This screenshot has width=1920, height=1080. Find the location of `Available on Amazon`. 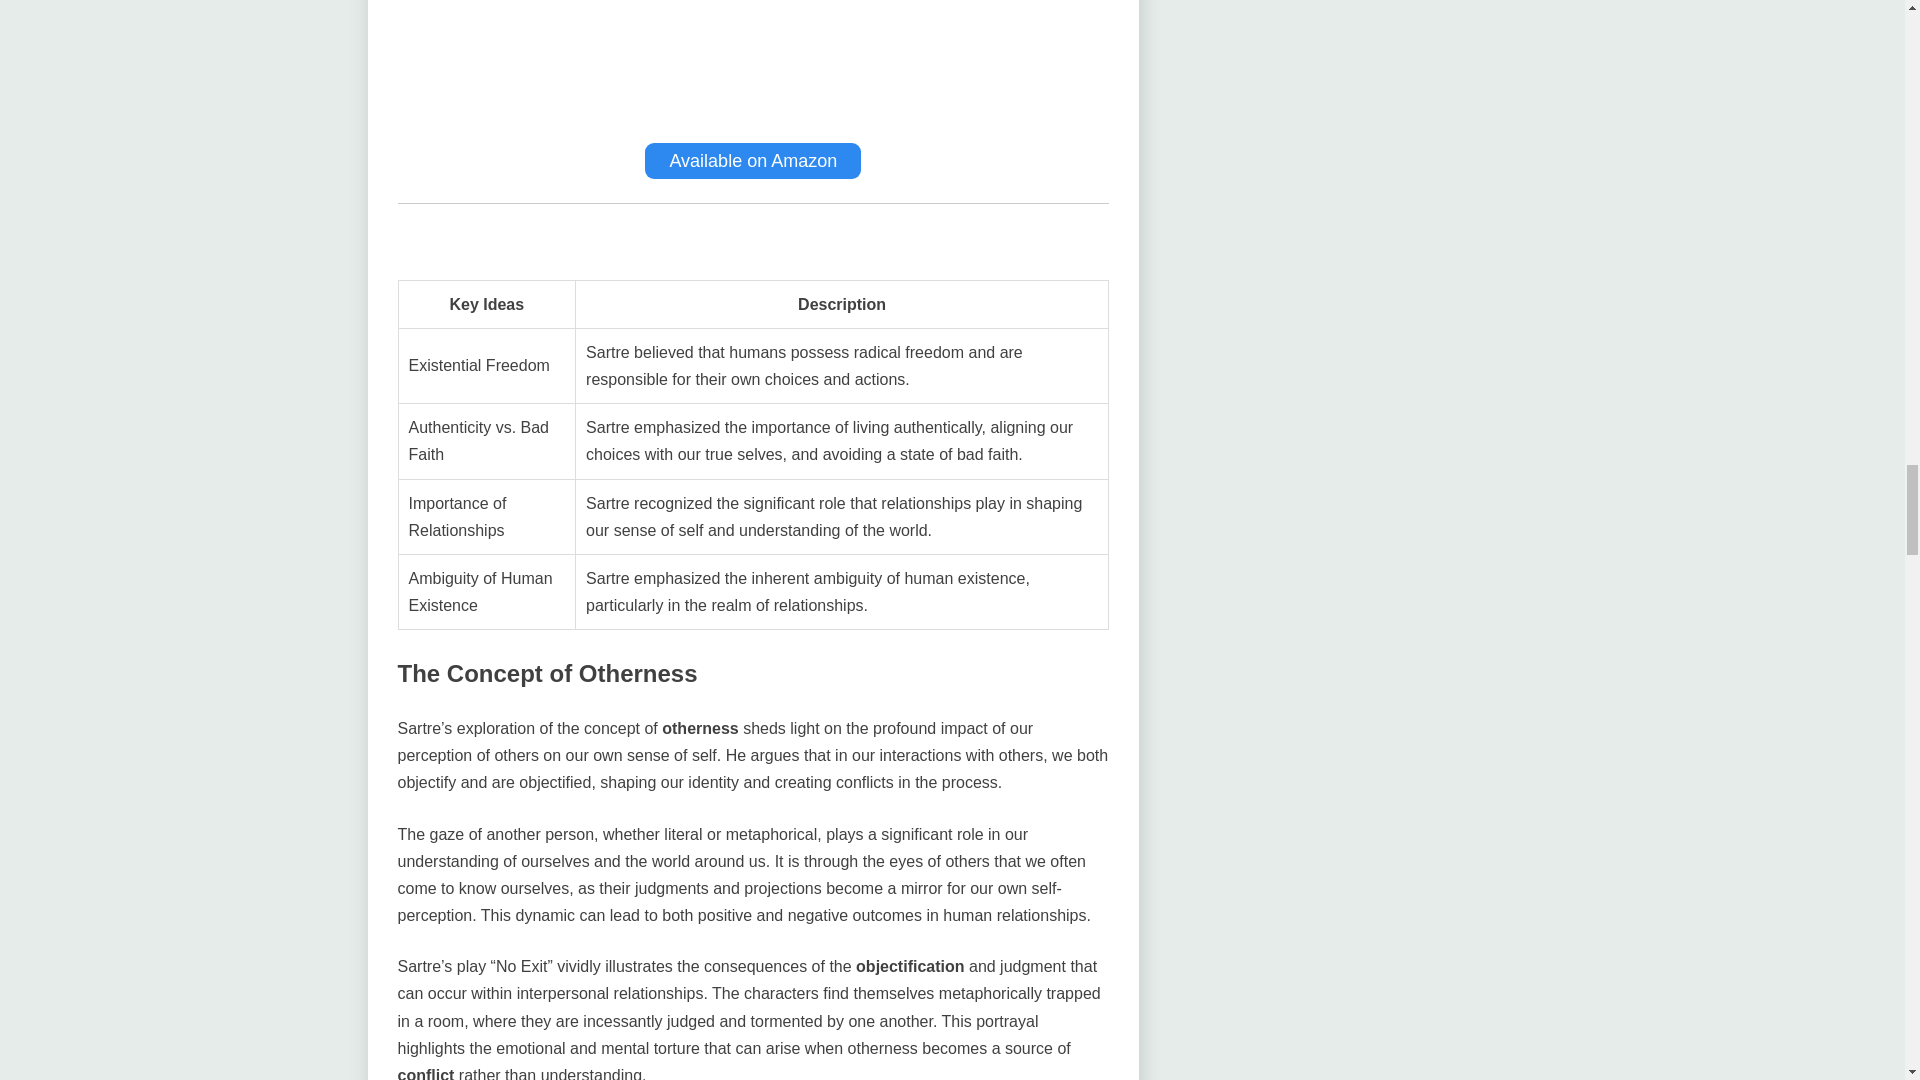

Available on Amazon is located at coordinates (752, 160).